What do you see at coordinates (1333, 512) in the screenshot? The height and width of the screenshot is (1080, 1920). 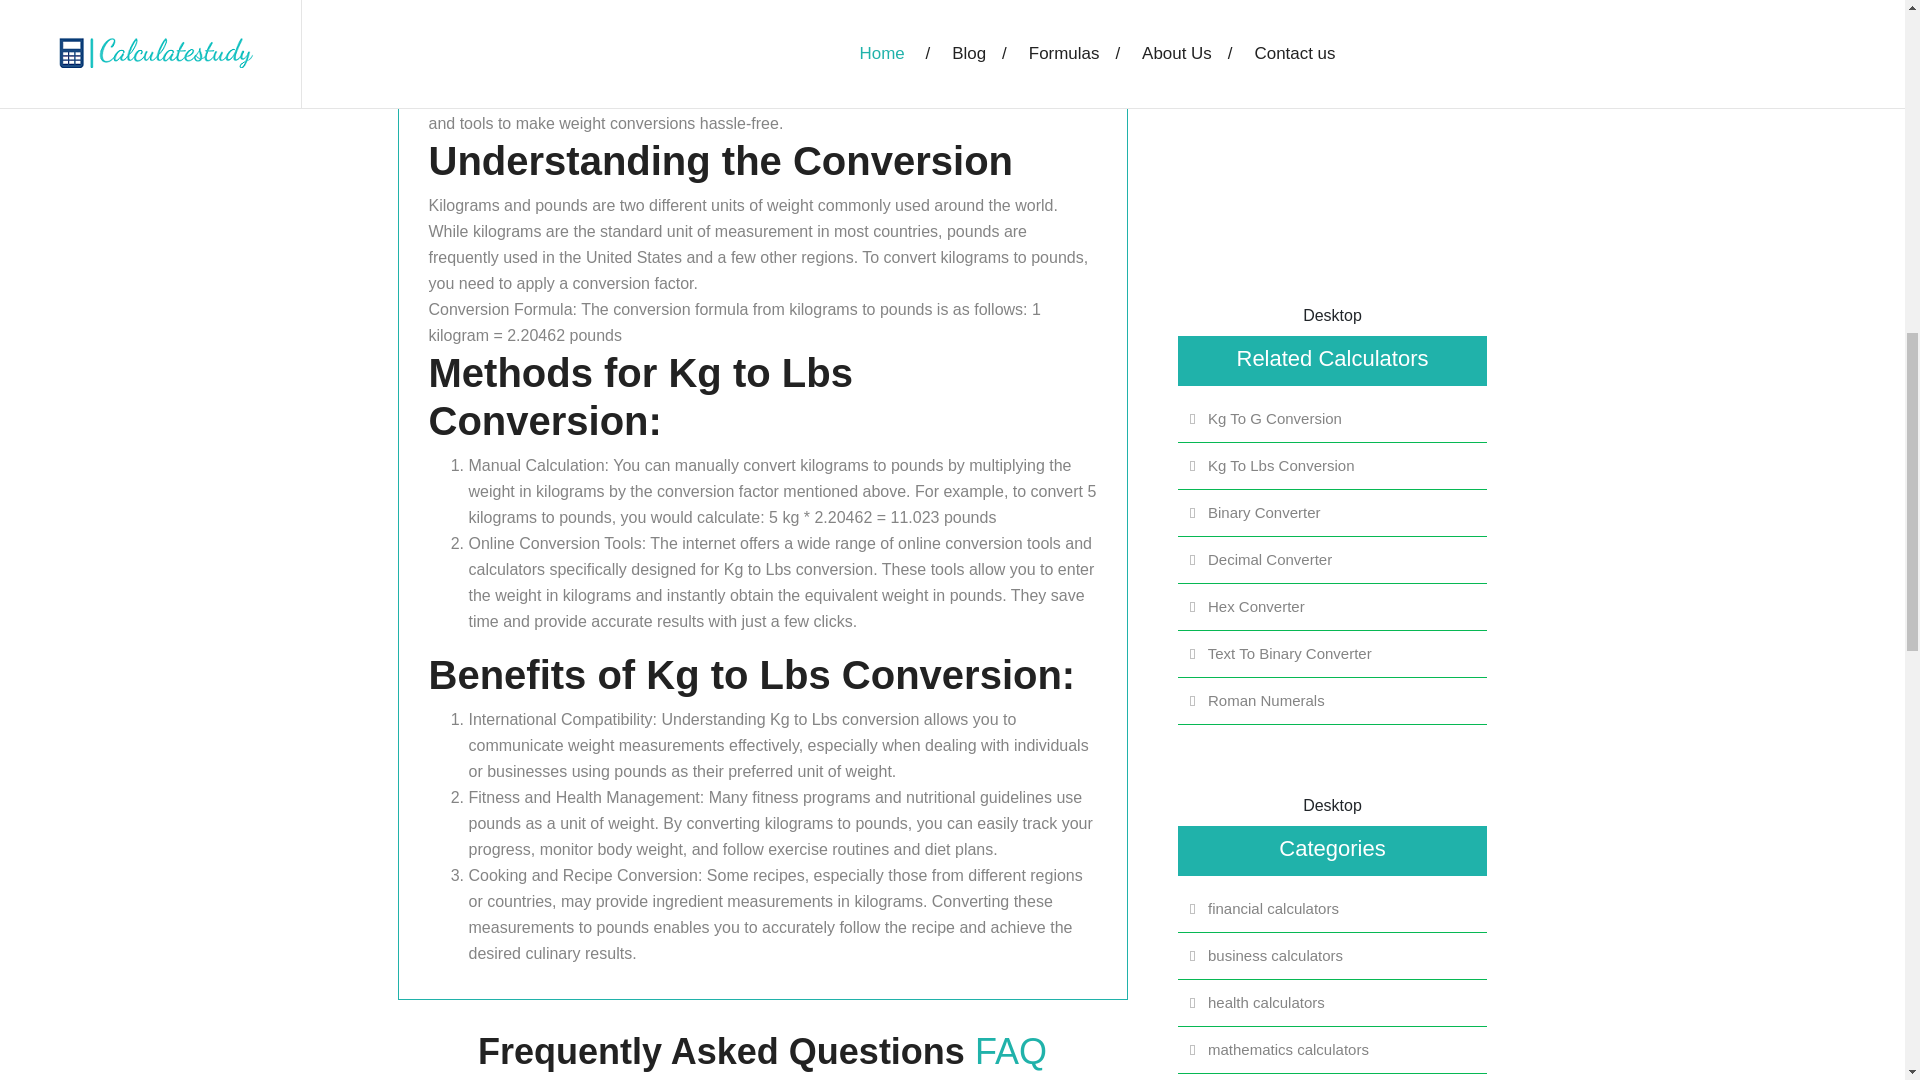 I see `      Binary Converter` at bounding box center [1333, 512].